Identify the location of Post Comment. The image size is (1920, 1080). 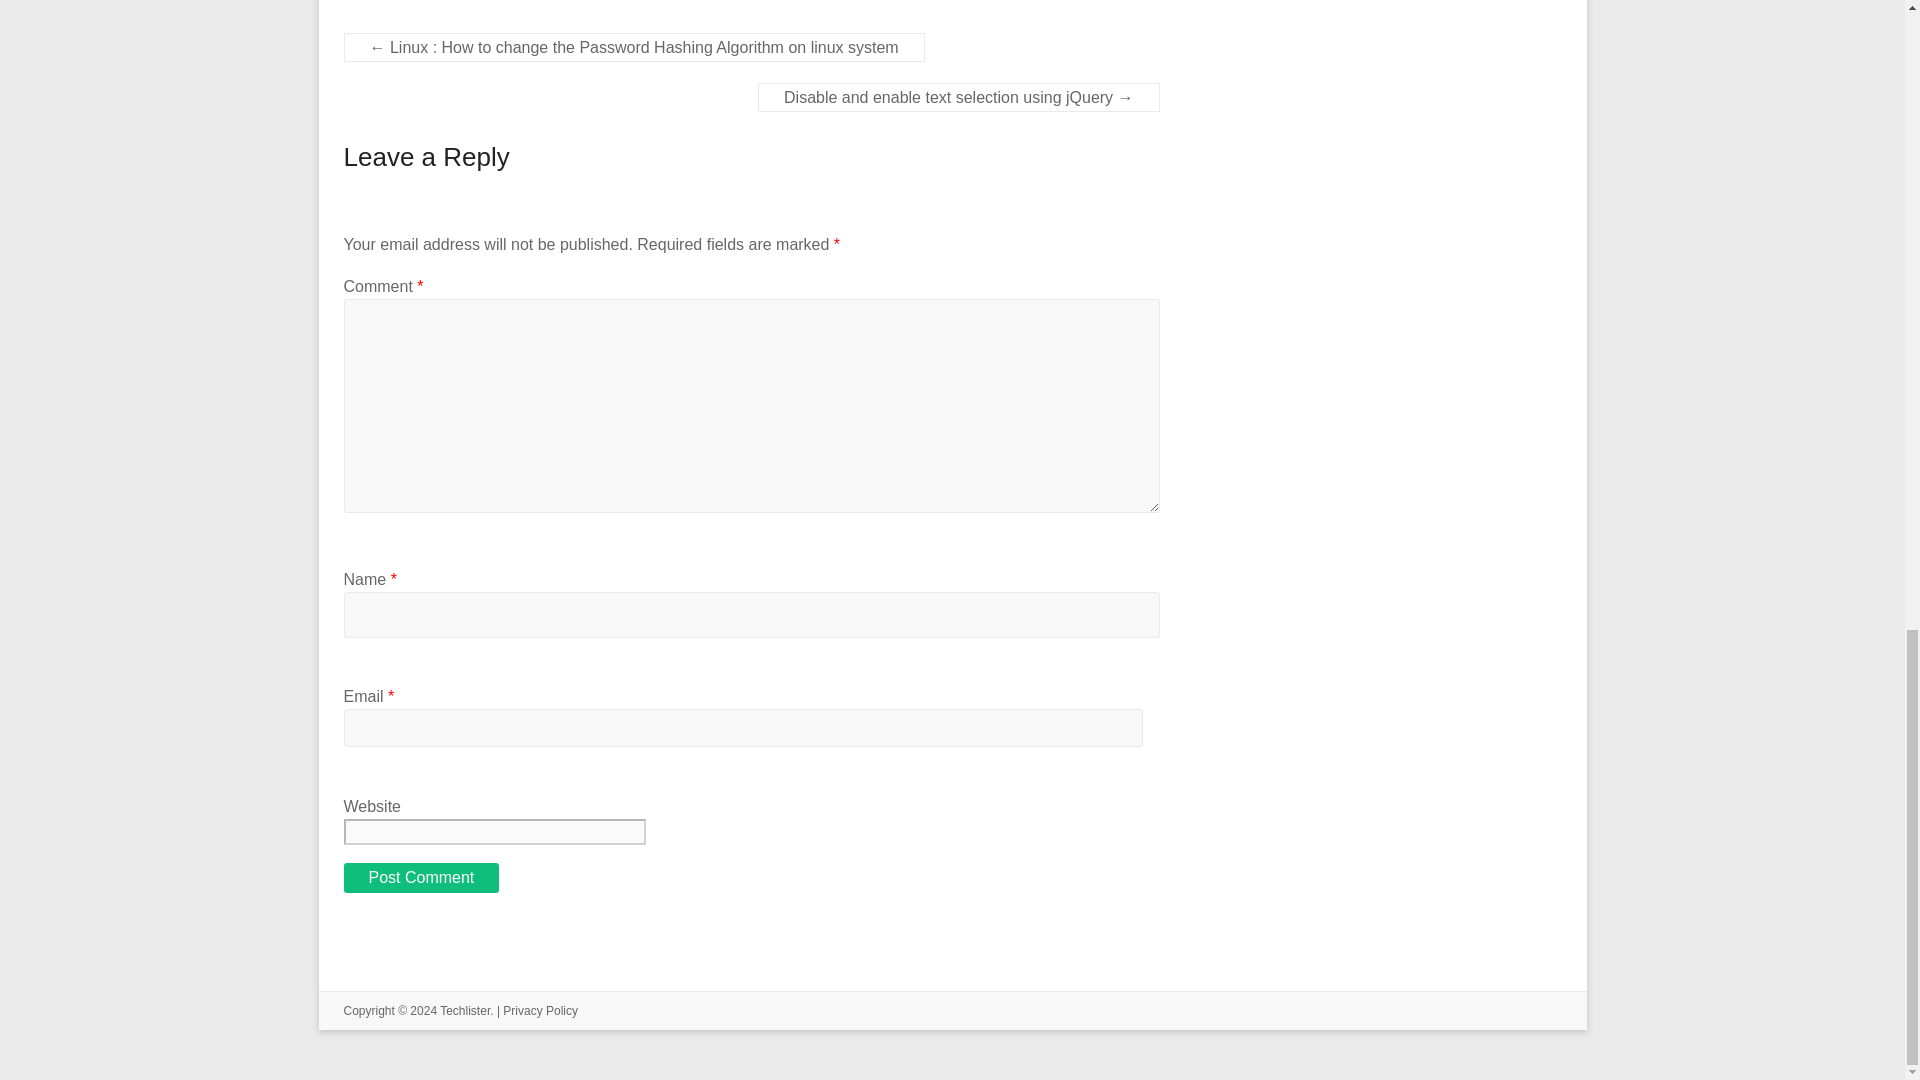
(421, 878).